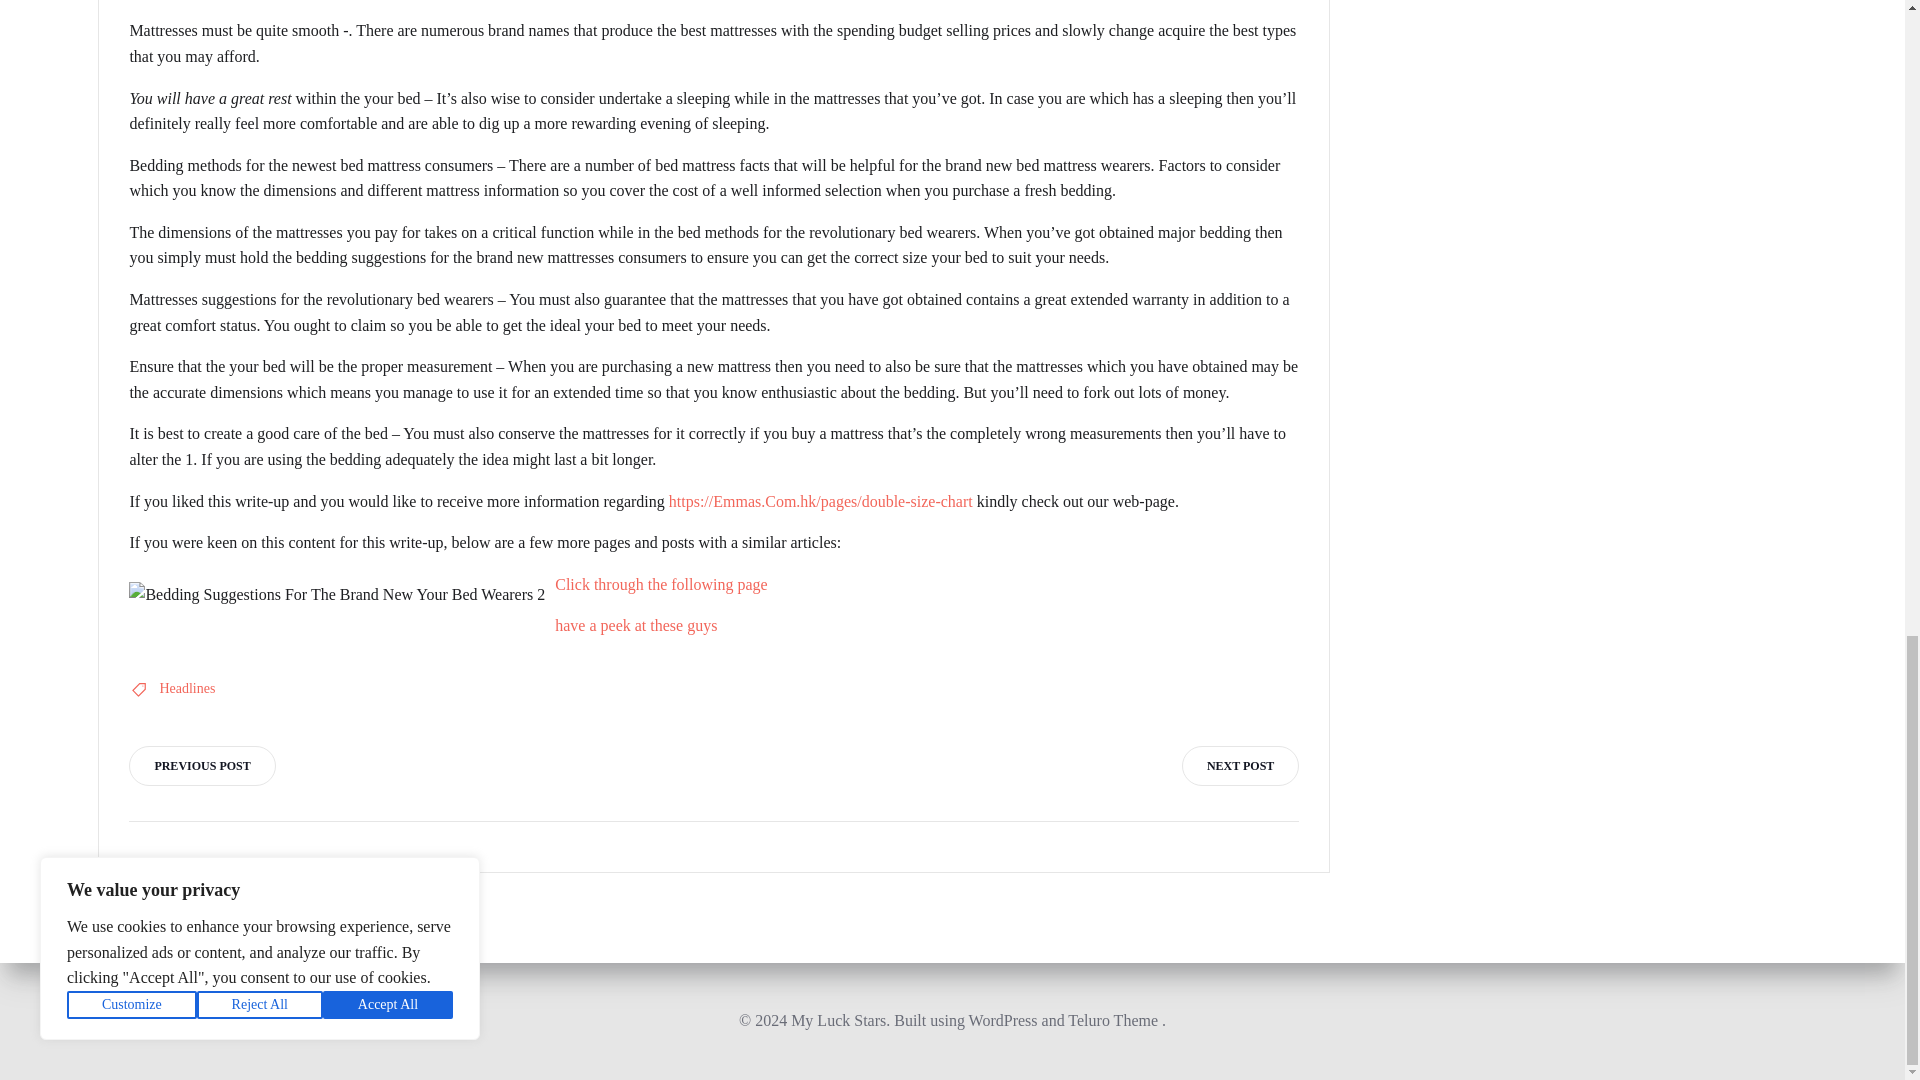  I want to click on PREVIOUS POST, so click(201, 766).